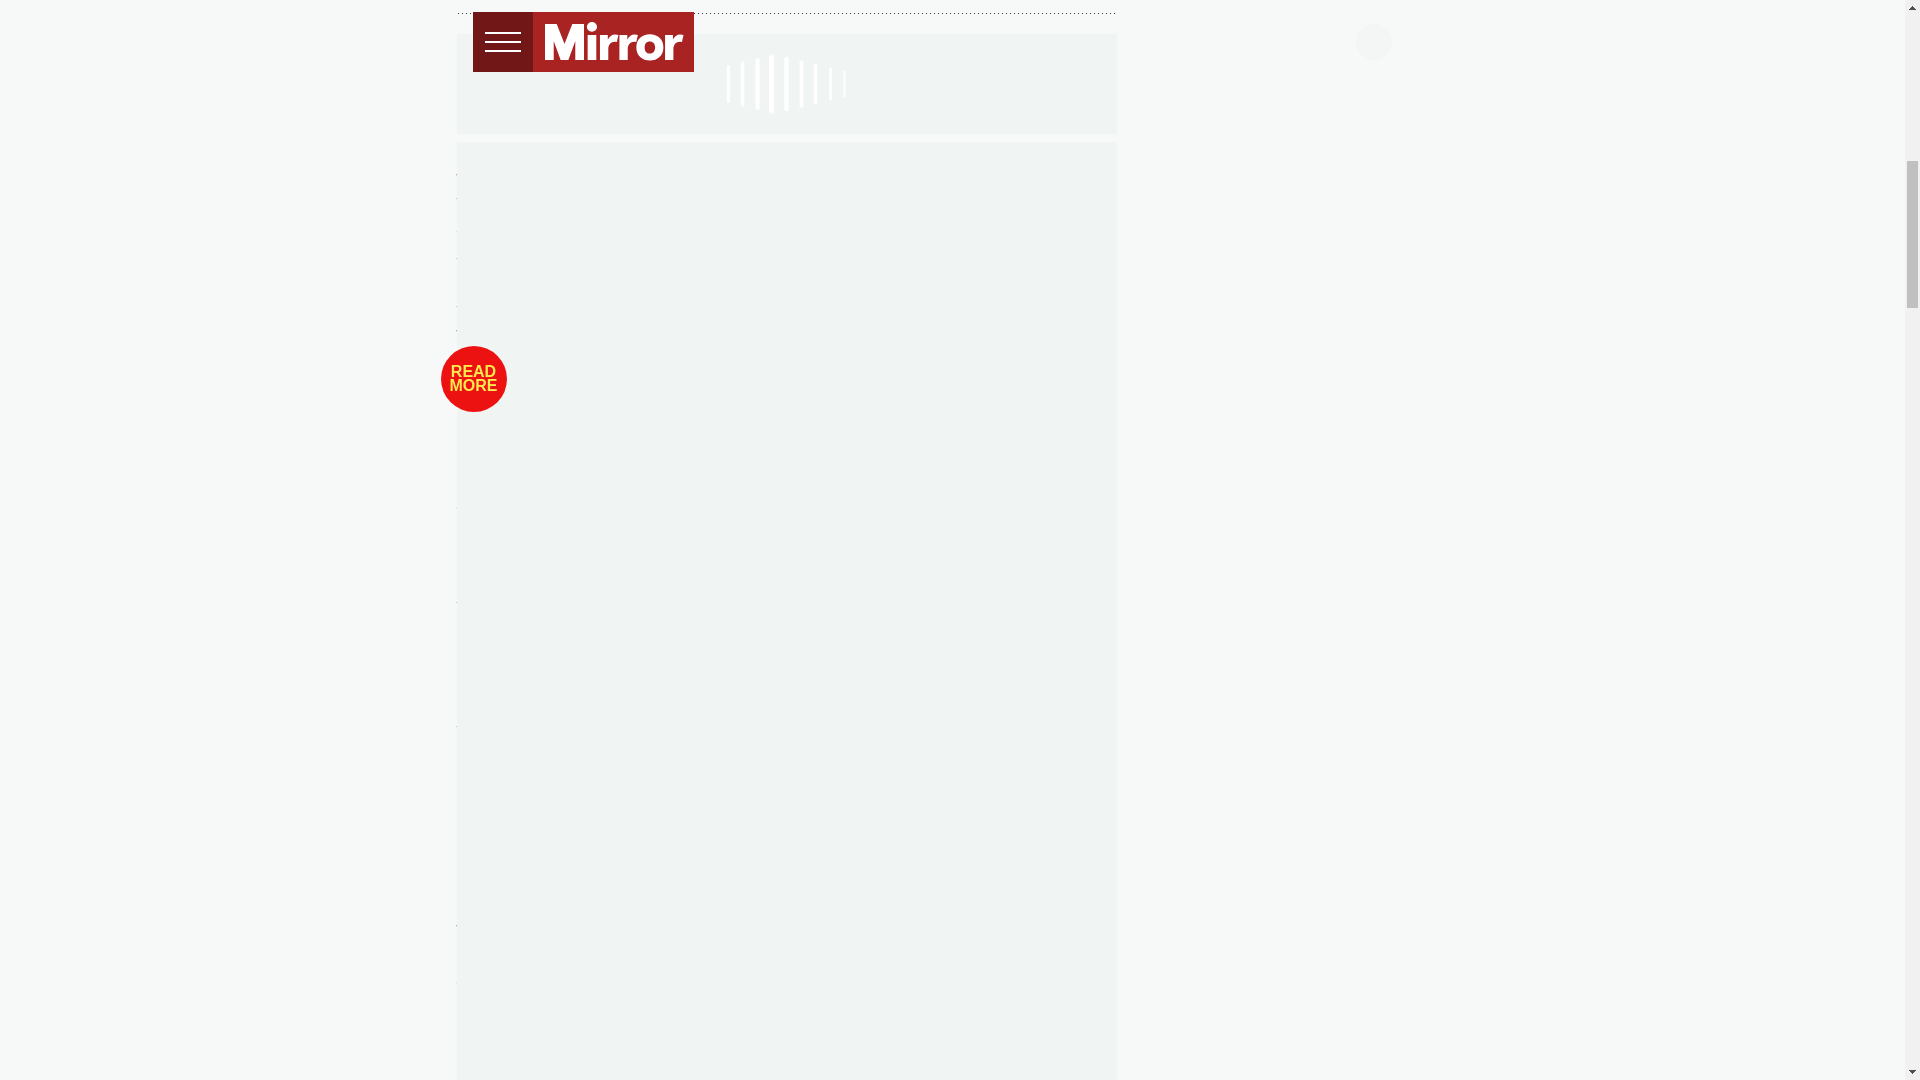 This screenshot has width=1920, height=1080. Describe the element at coordinates (946, 309) in the screenshot. I see `Prince William` at that location.